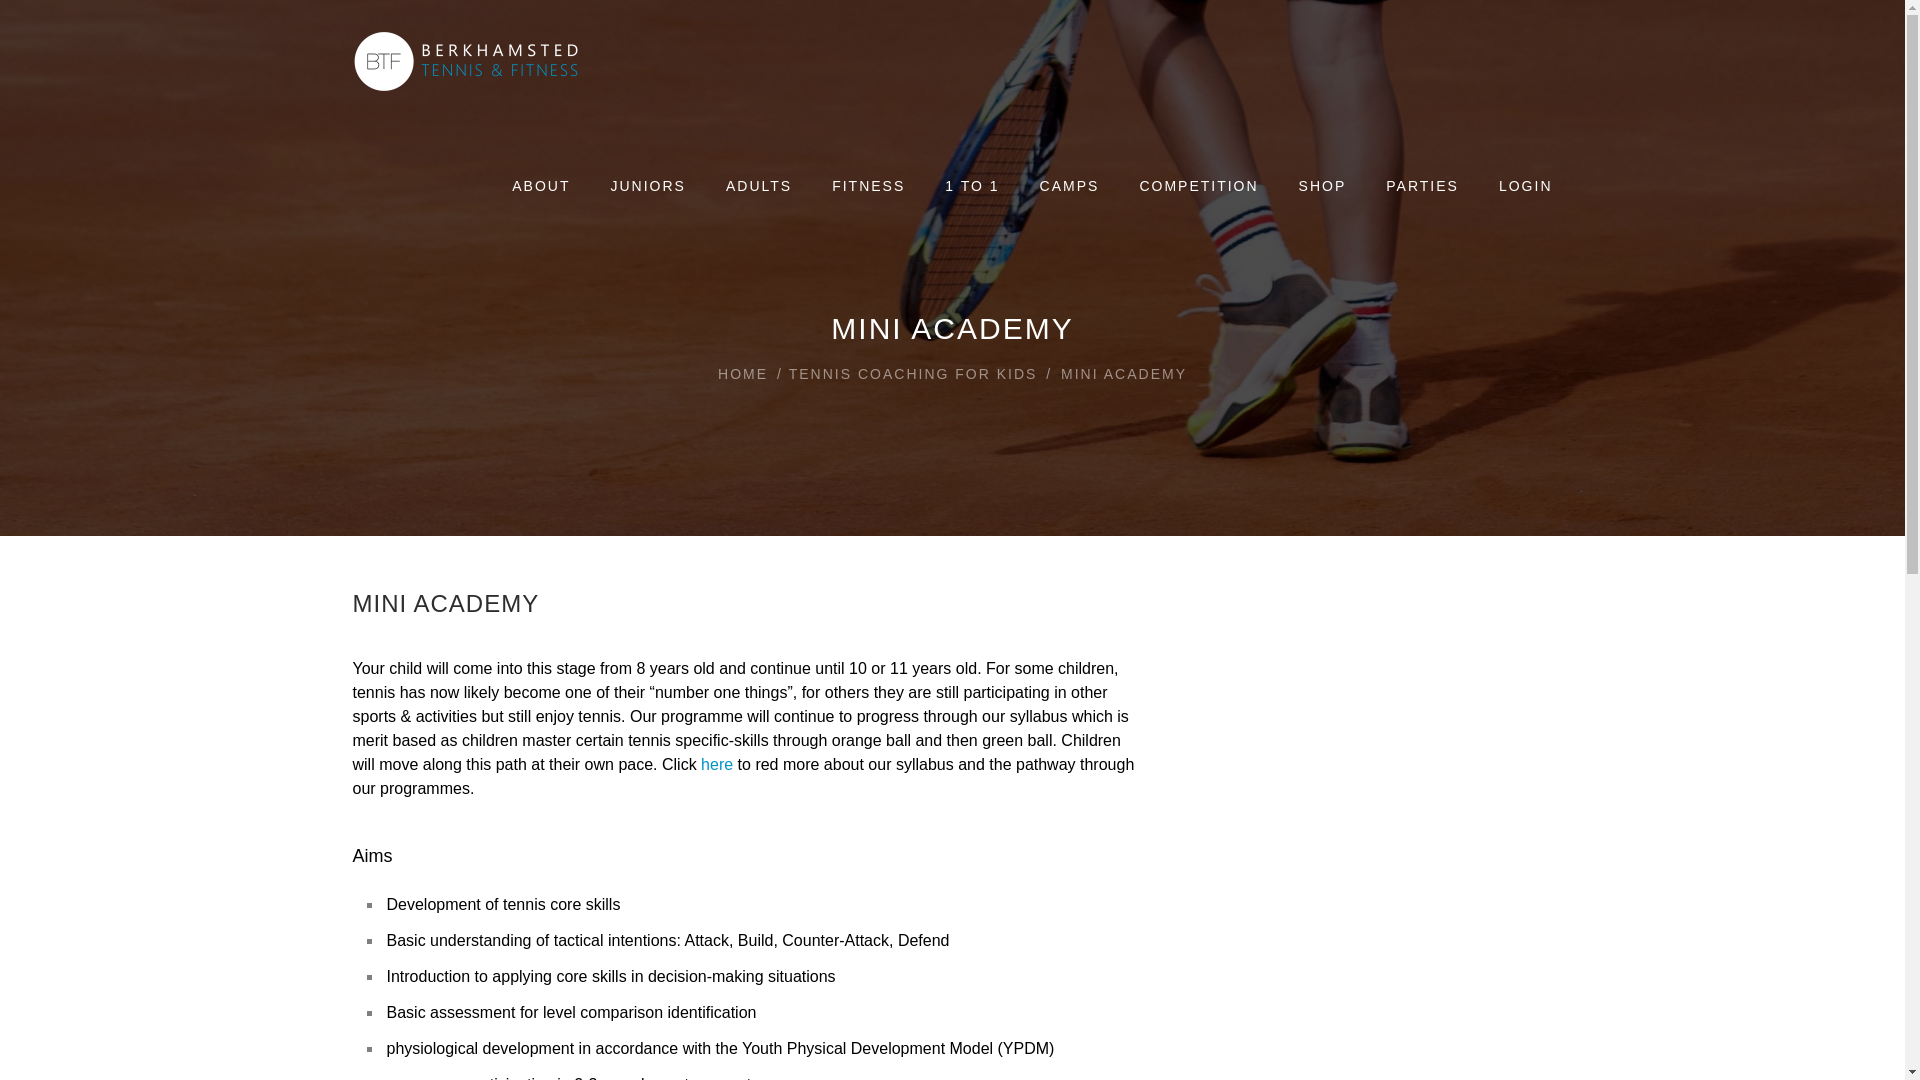 This screenshot has width=1920, height=1080. What do you see at coordinates (716, 764) in the screenshot?
I see `here` at bounding box center [716, 764].